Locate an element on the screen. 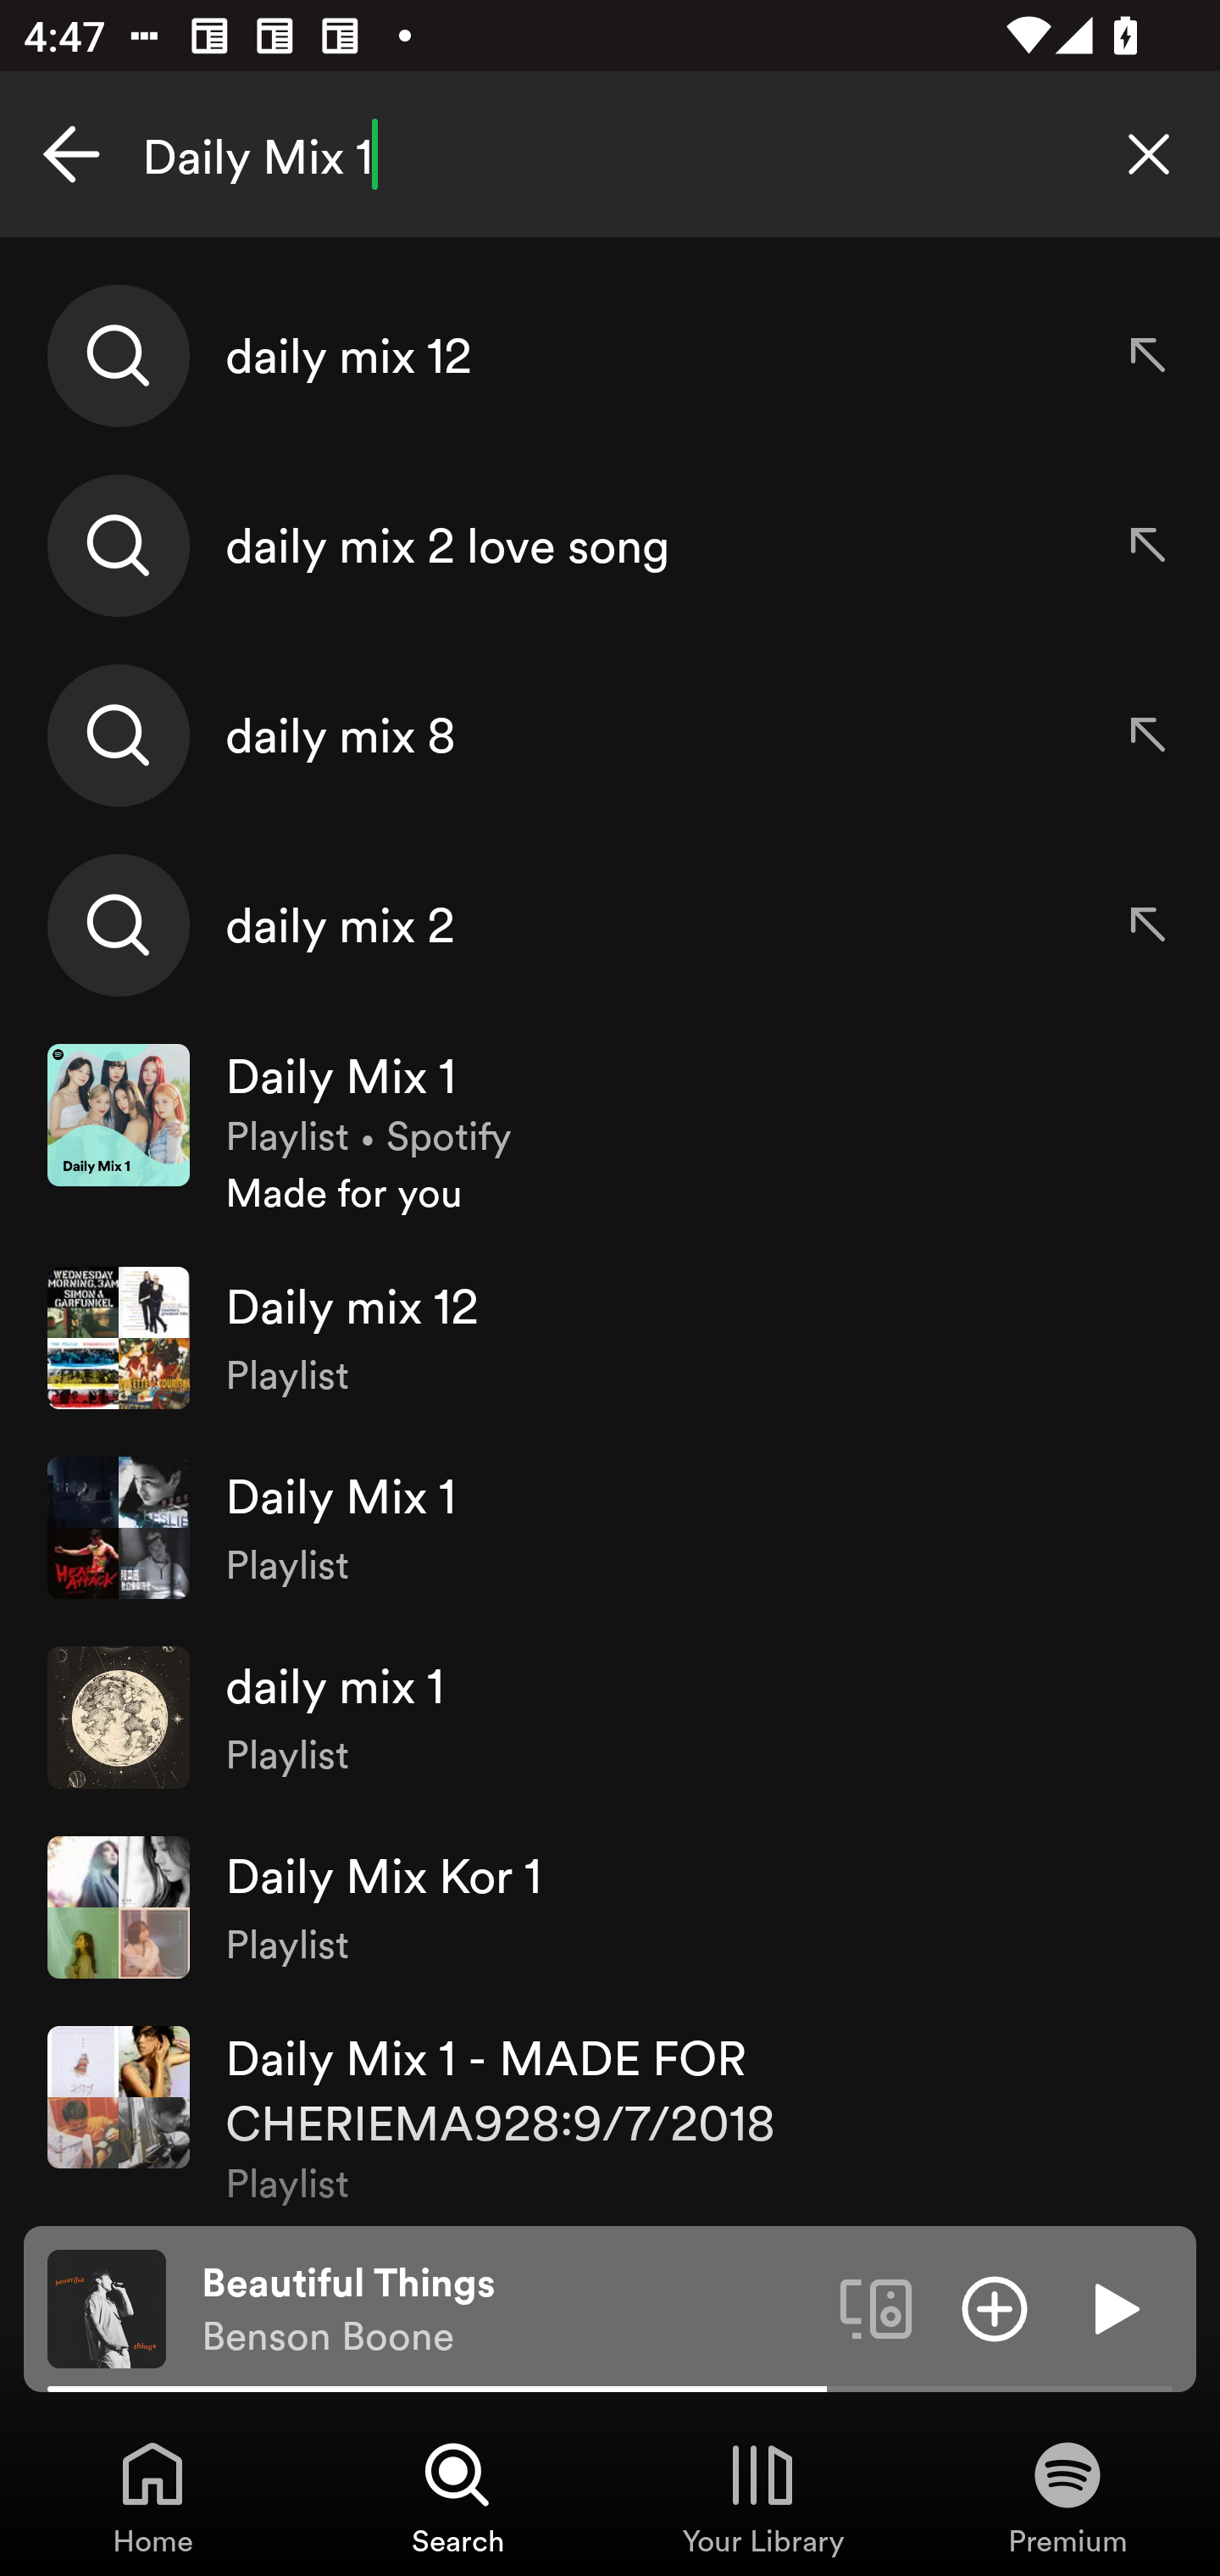 The height and width of the screenshot is (2576, 1220). The cover art of the currently playing track is located at coordinates (107, 2307).